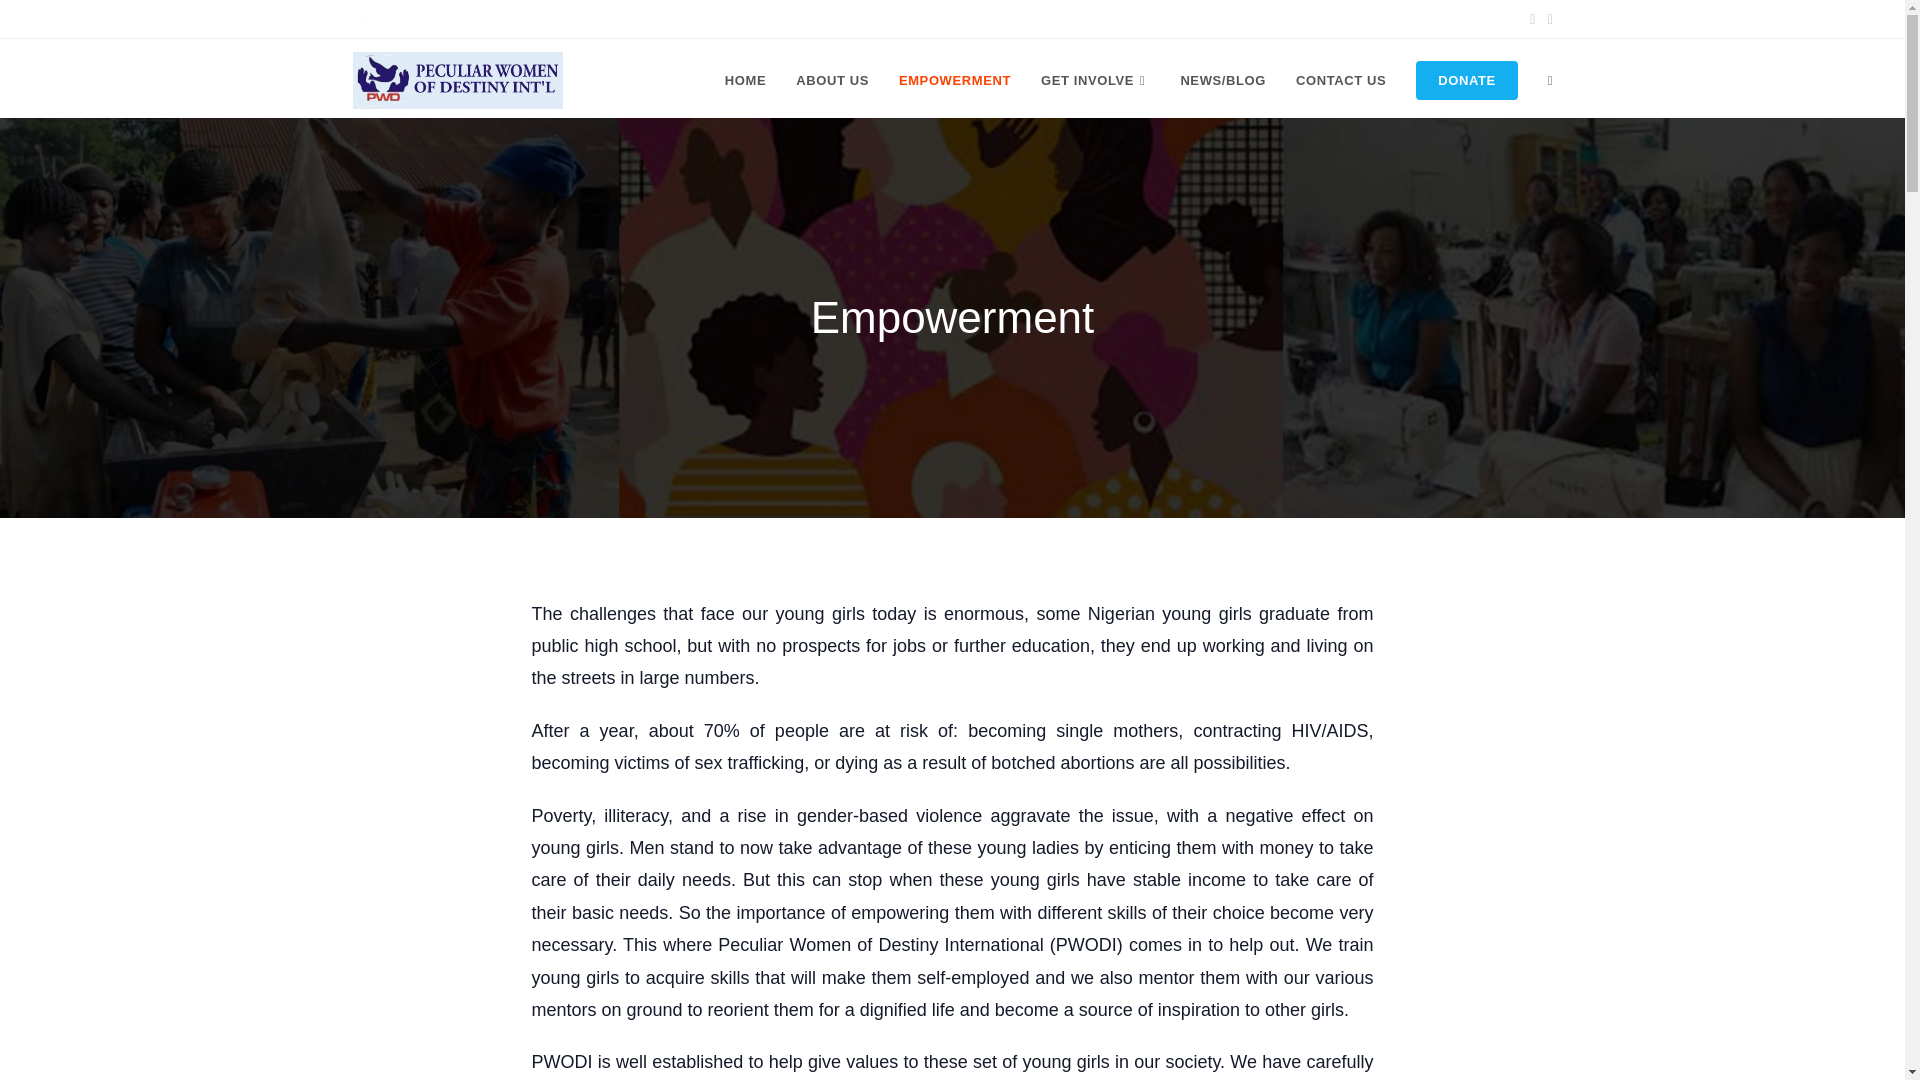 The width and height of the screenshot is (1920, 1080). Describe the element at coordinates (1095, 80) in the screenshot. I see `GET INVOLVE` at that location.